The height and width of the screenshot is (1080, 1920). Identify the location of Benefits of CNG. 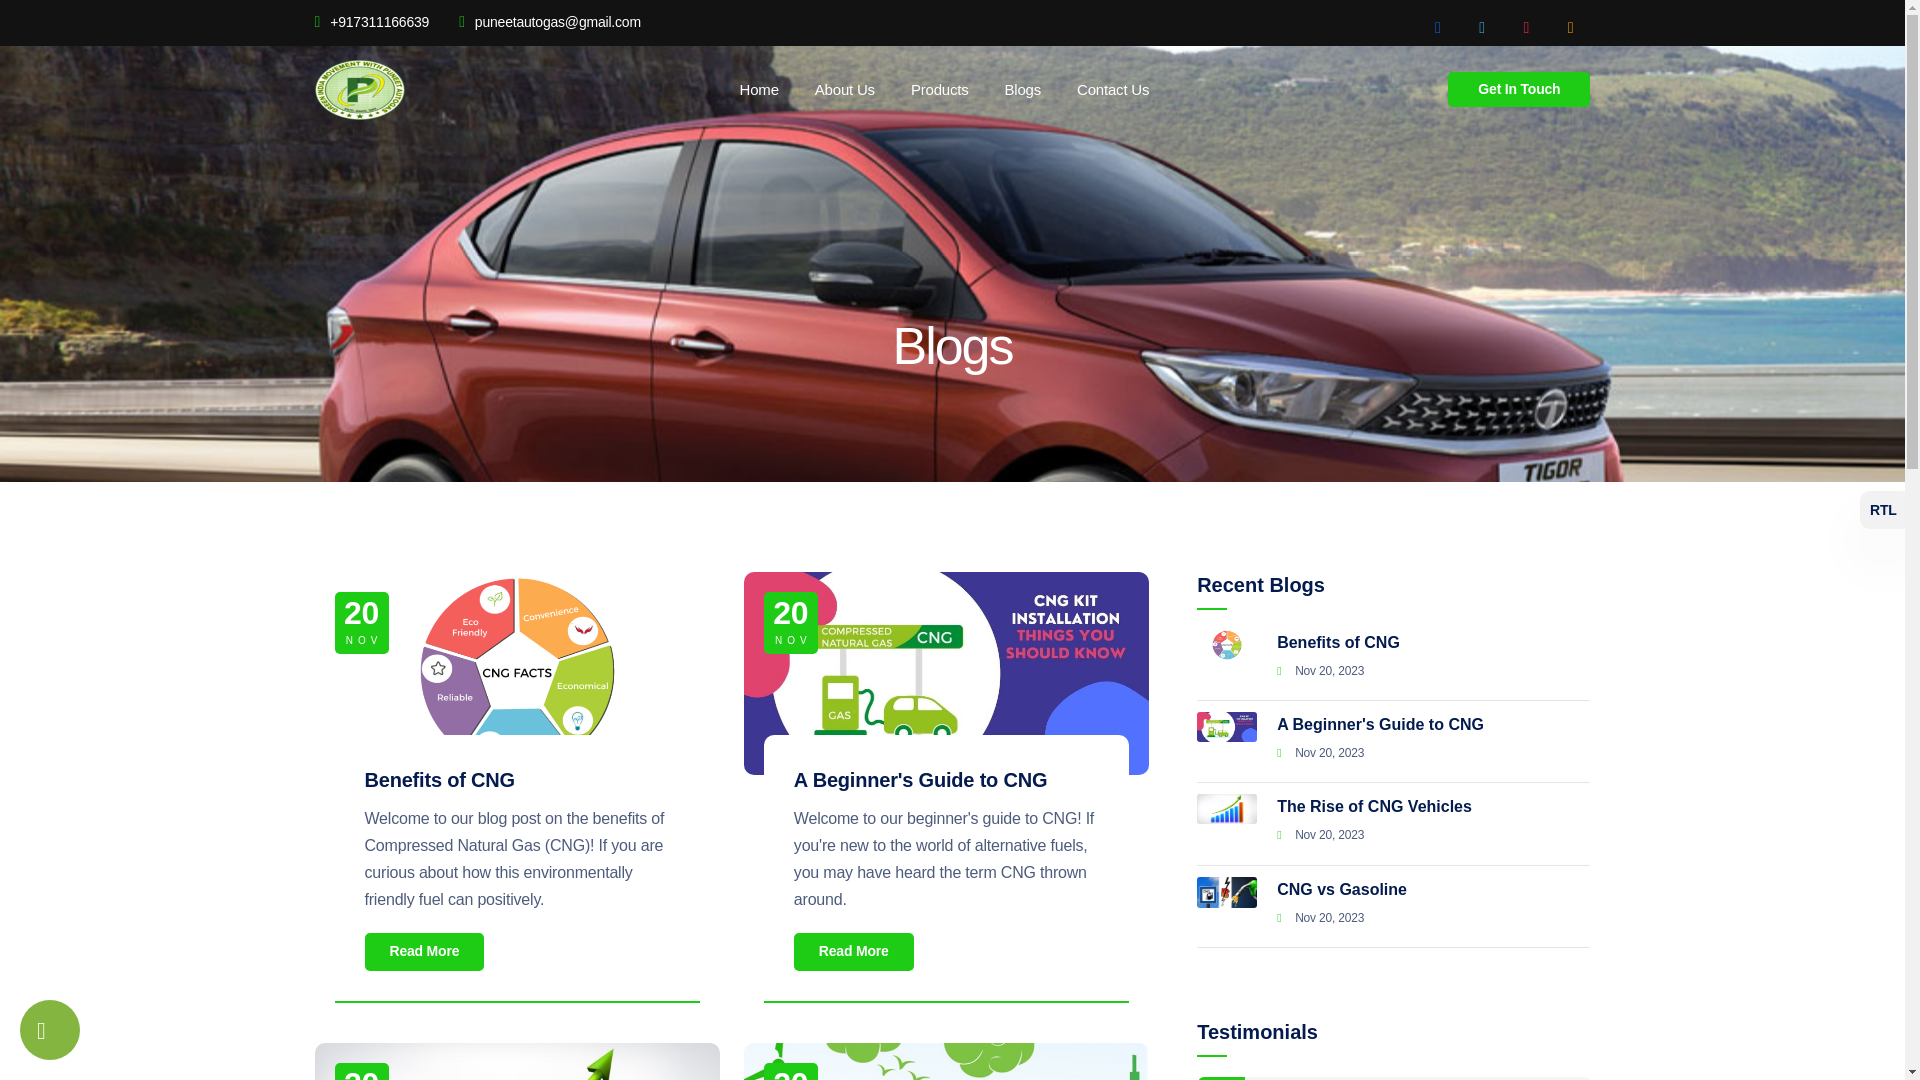
(1432, 642).